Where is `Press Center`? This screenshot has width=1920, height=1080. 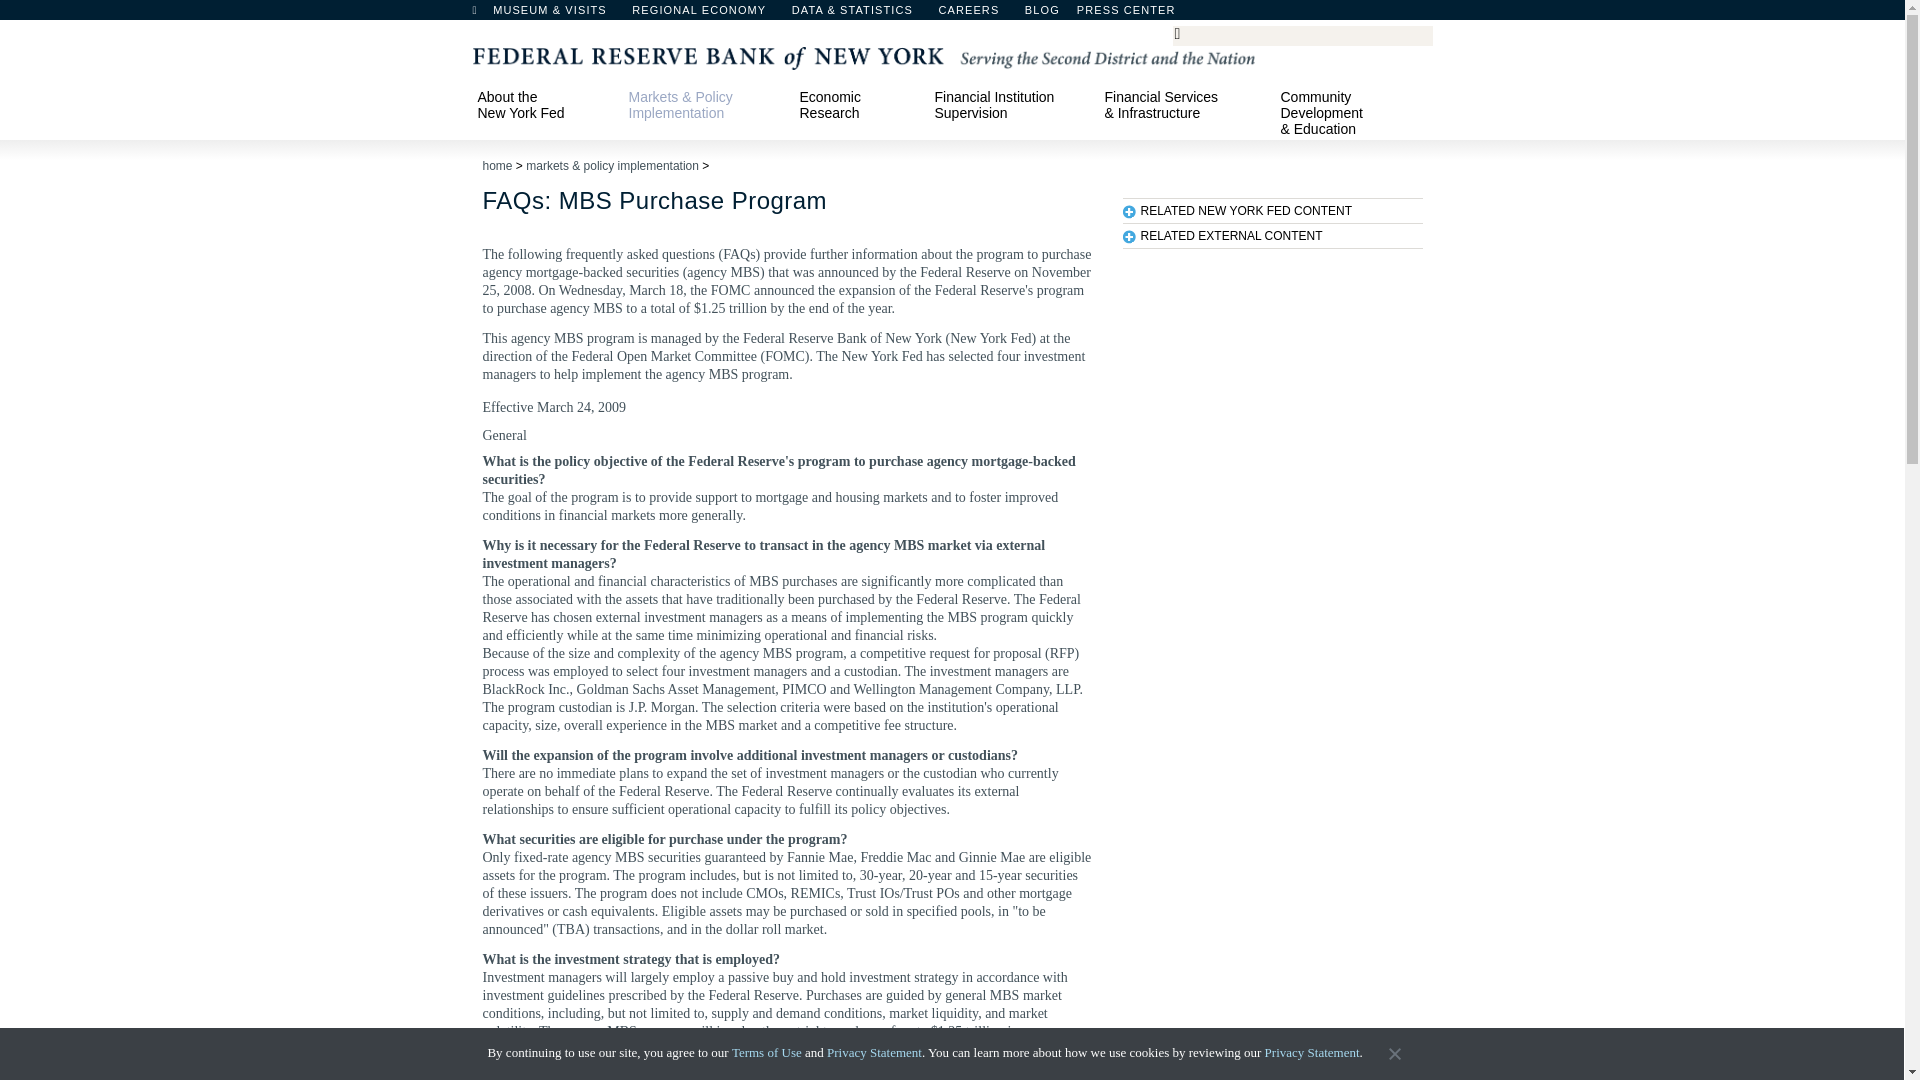 Press Center is located at coordinates (1136, 15).